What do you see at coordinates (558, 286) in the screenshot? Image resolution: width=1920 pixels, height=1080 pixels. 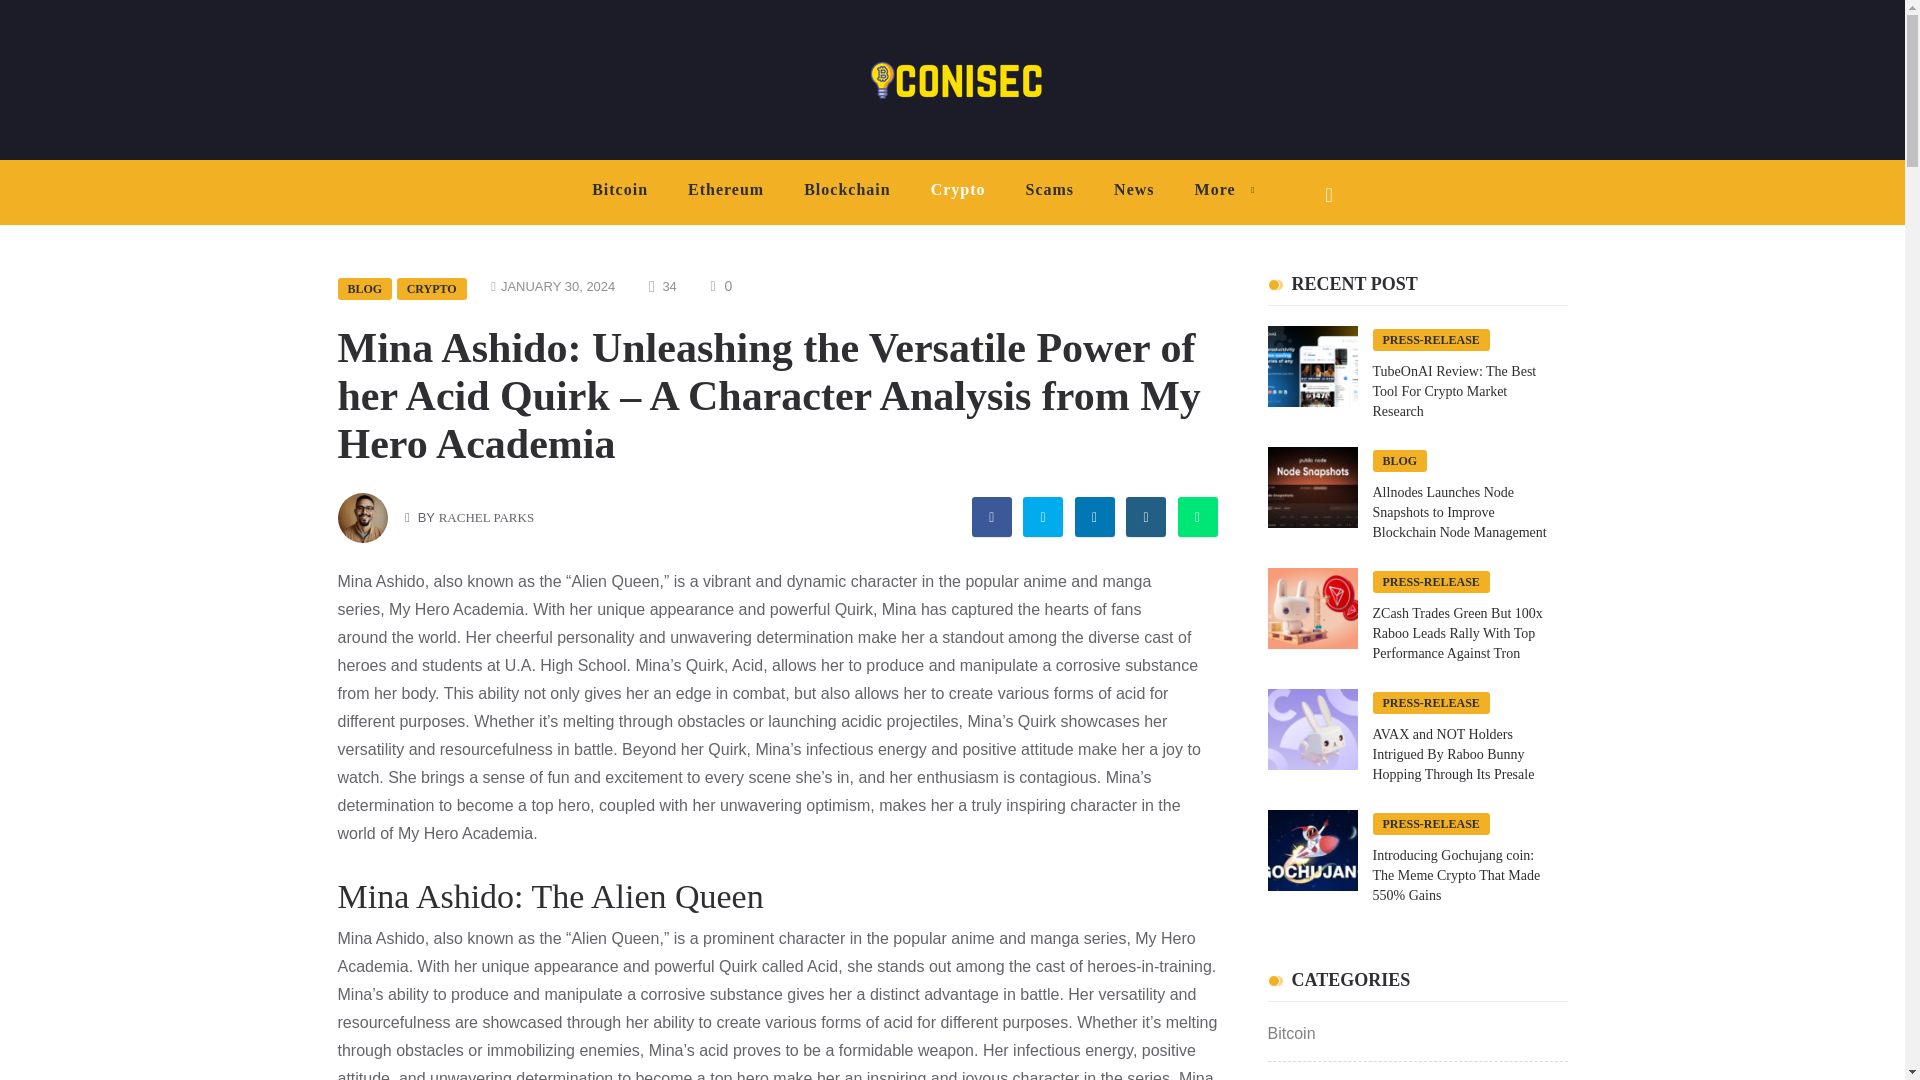 I see `JANUARY 30, 2024` at bounding box center [558, 286].